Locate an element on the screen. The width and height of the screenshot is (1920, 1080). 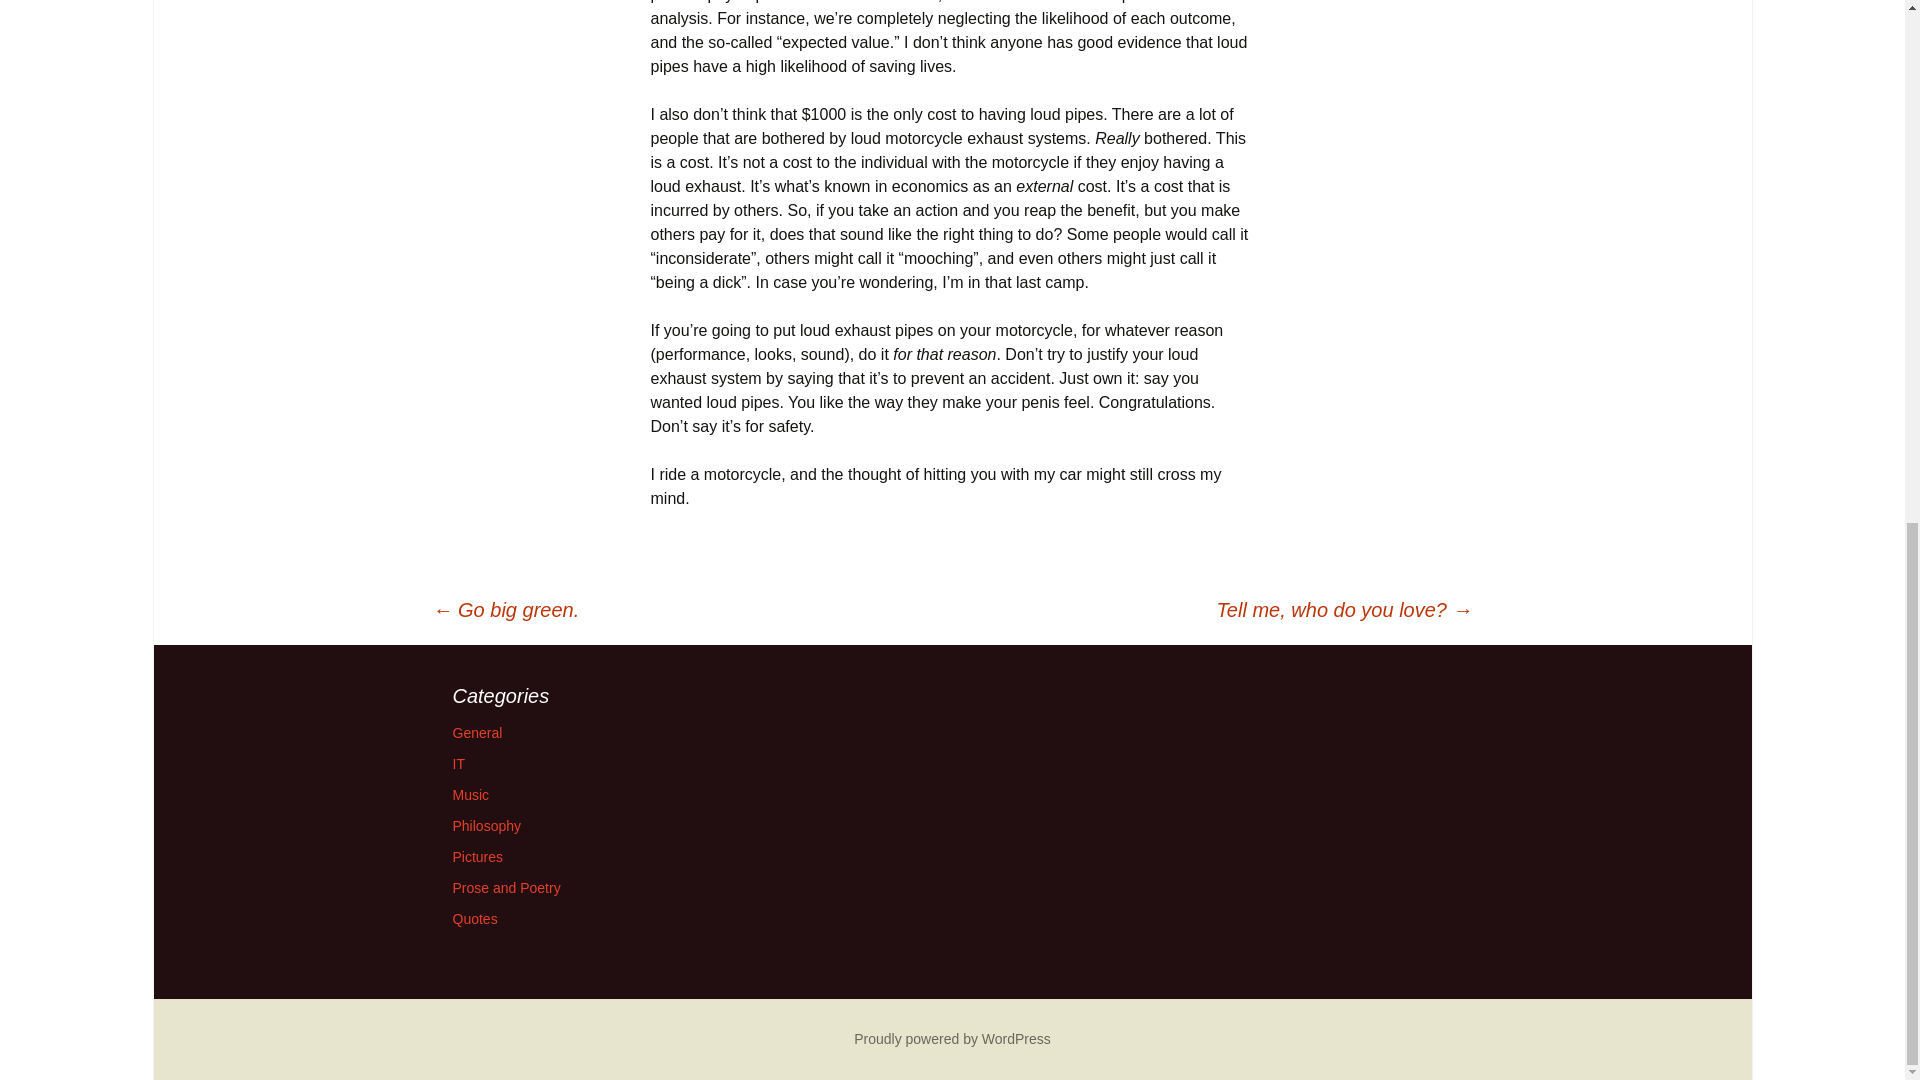
Quotes is located at coordinates (474, 918).